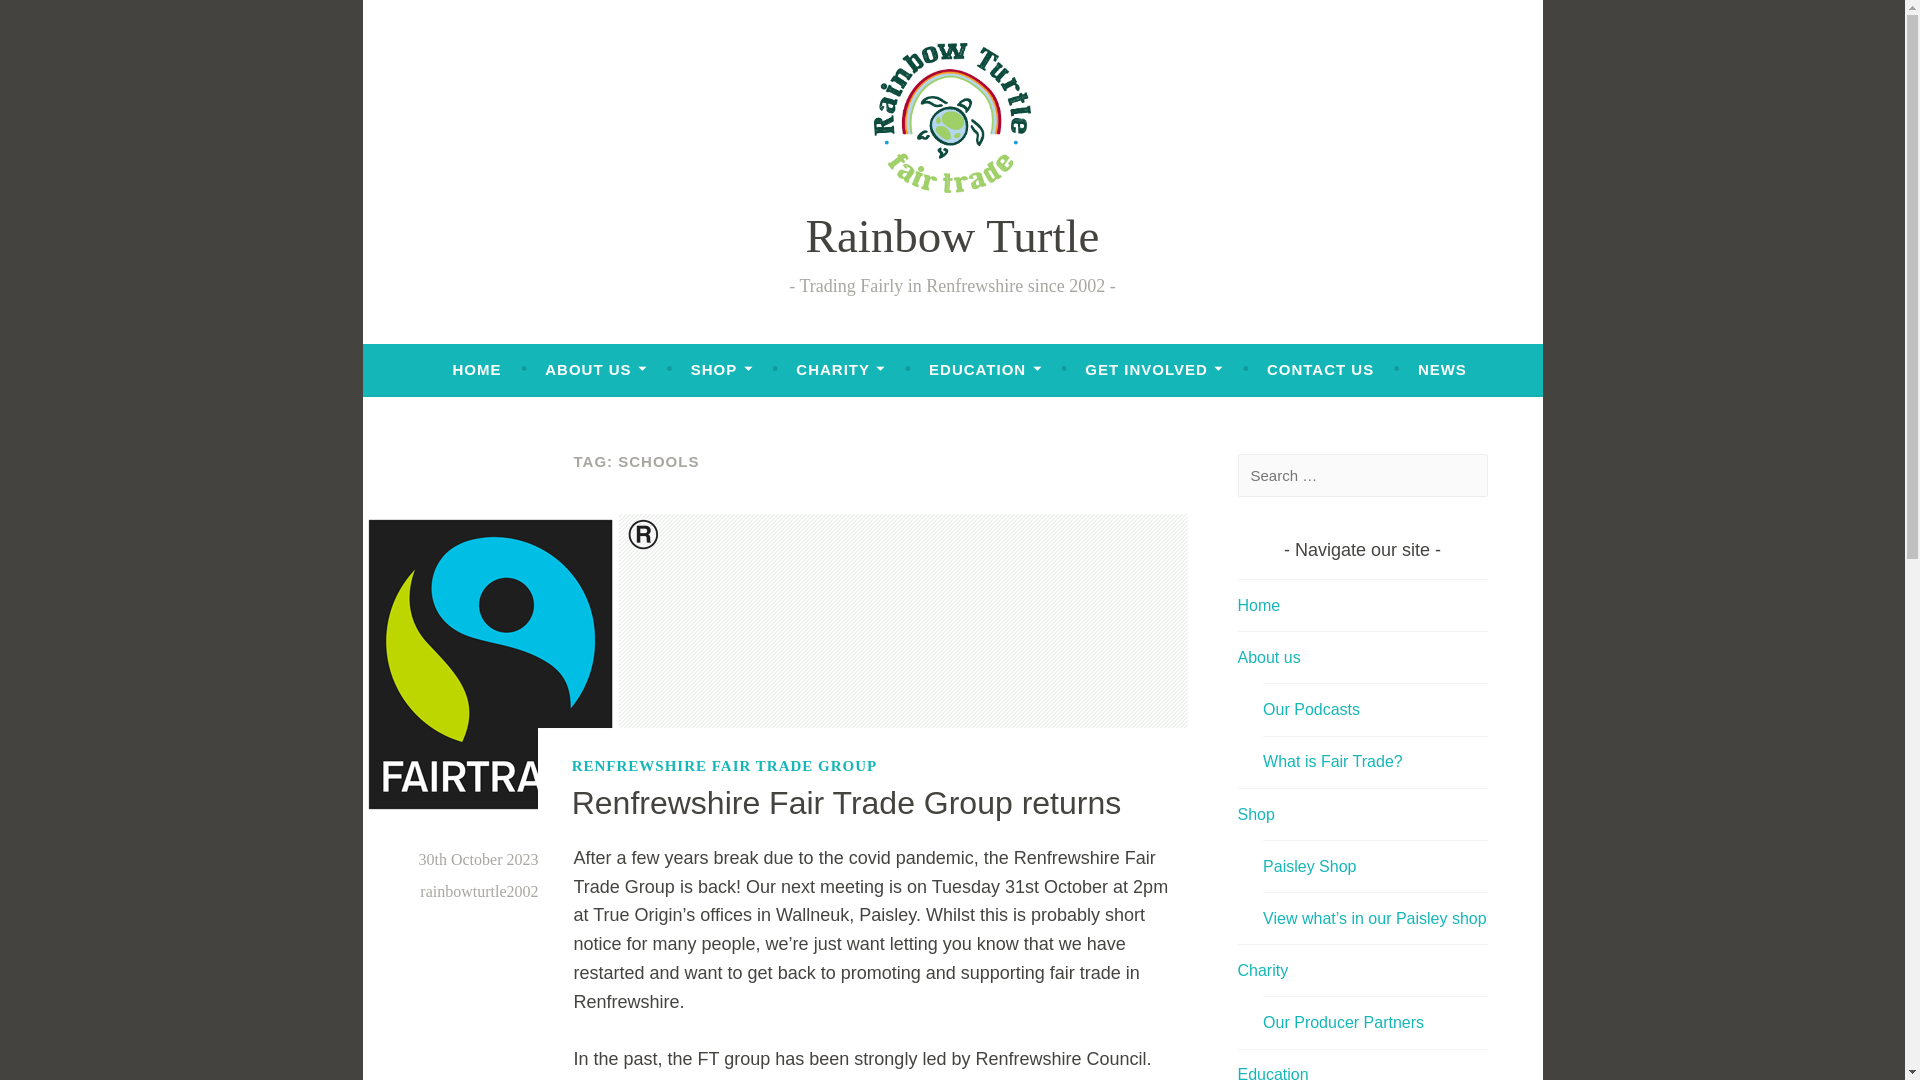  Describe the element at coordinates (722, 370) in the screenshot. I see `SHOP` at that location.